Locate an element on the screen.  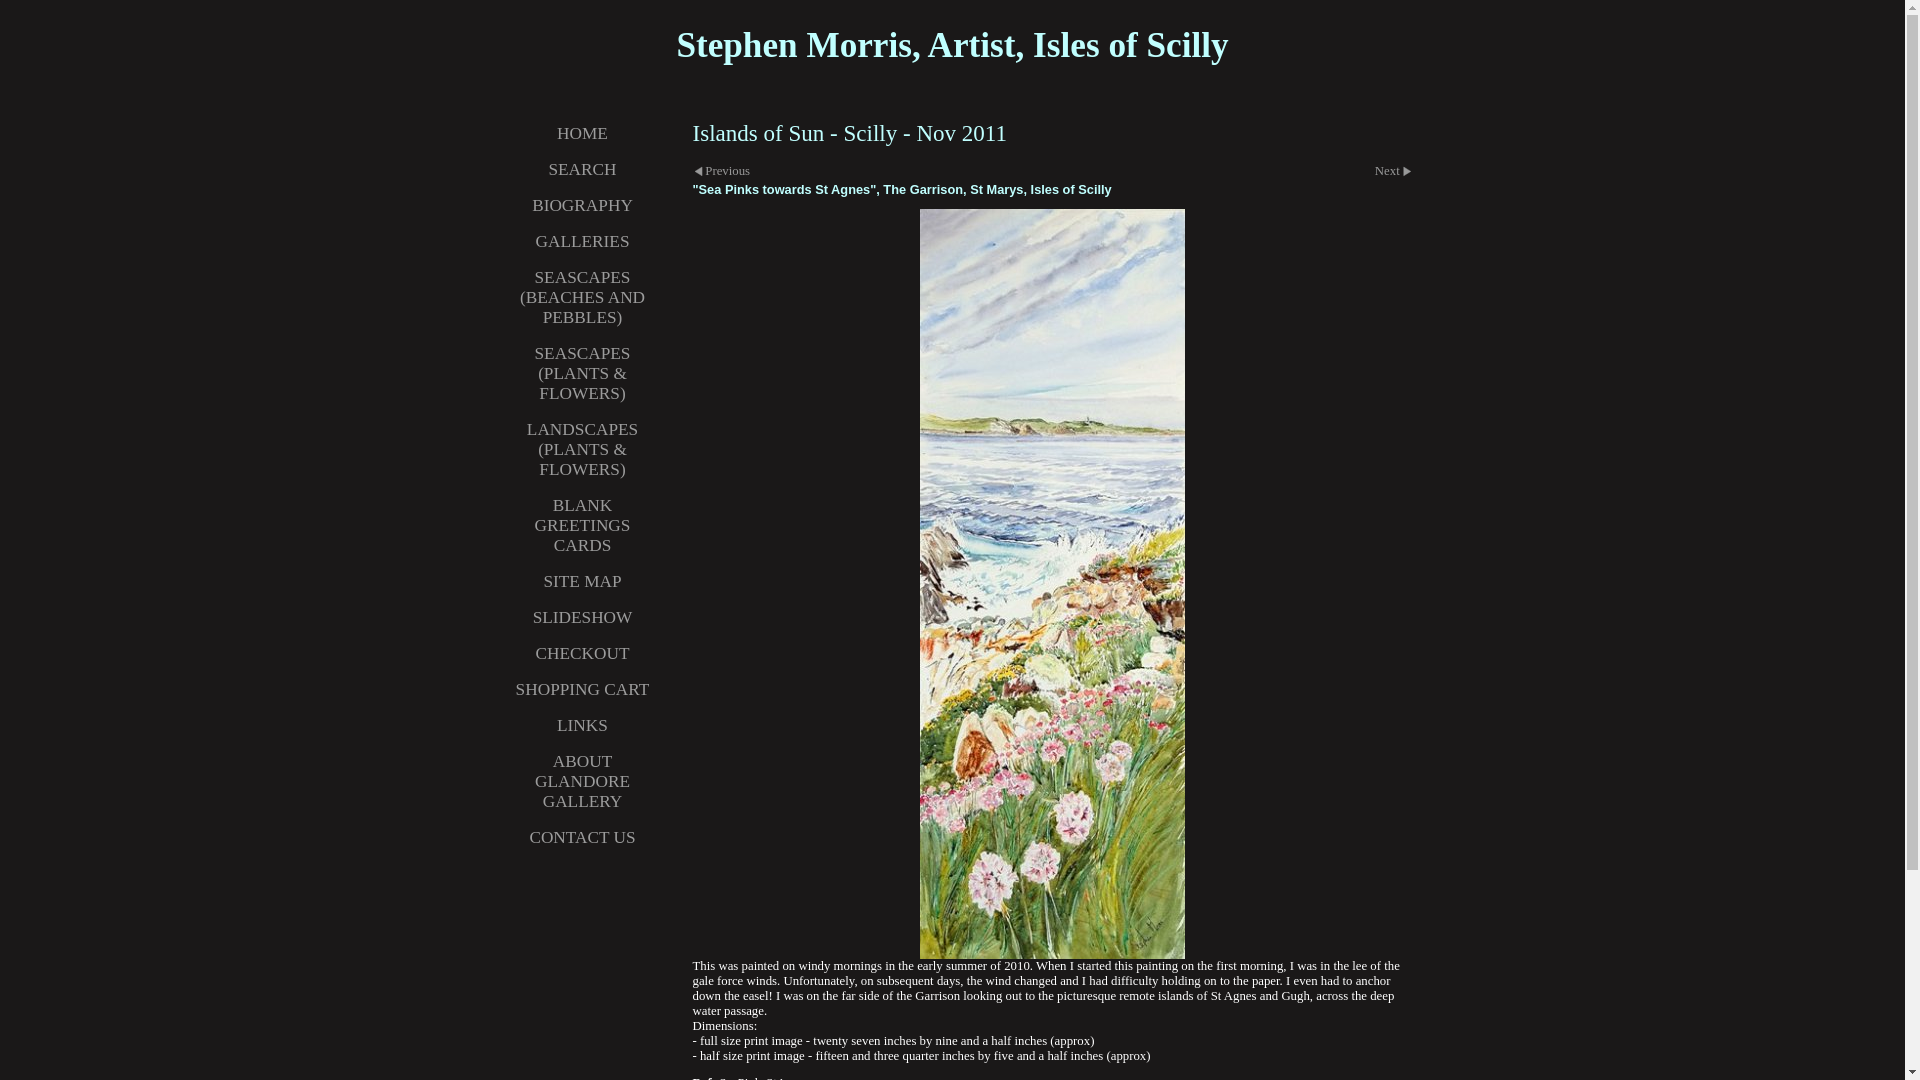
CONTACT US is located at coordinates (582, 838).